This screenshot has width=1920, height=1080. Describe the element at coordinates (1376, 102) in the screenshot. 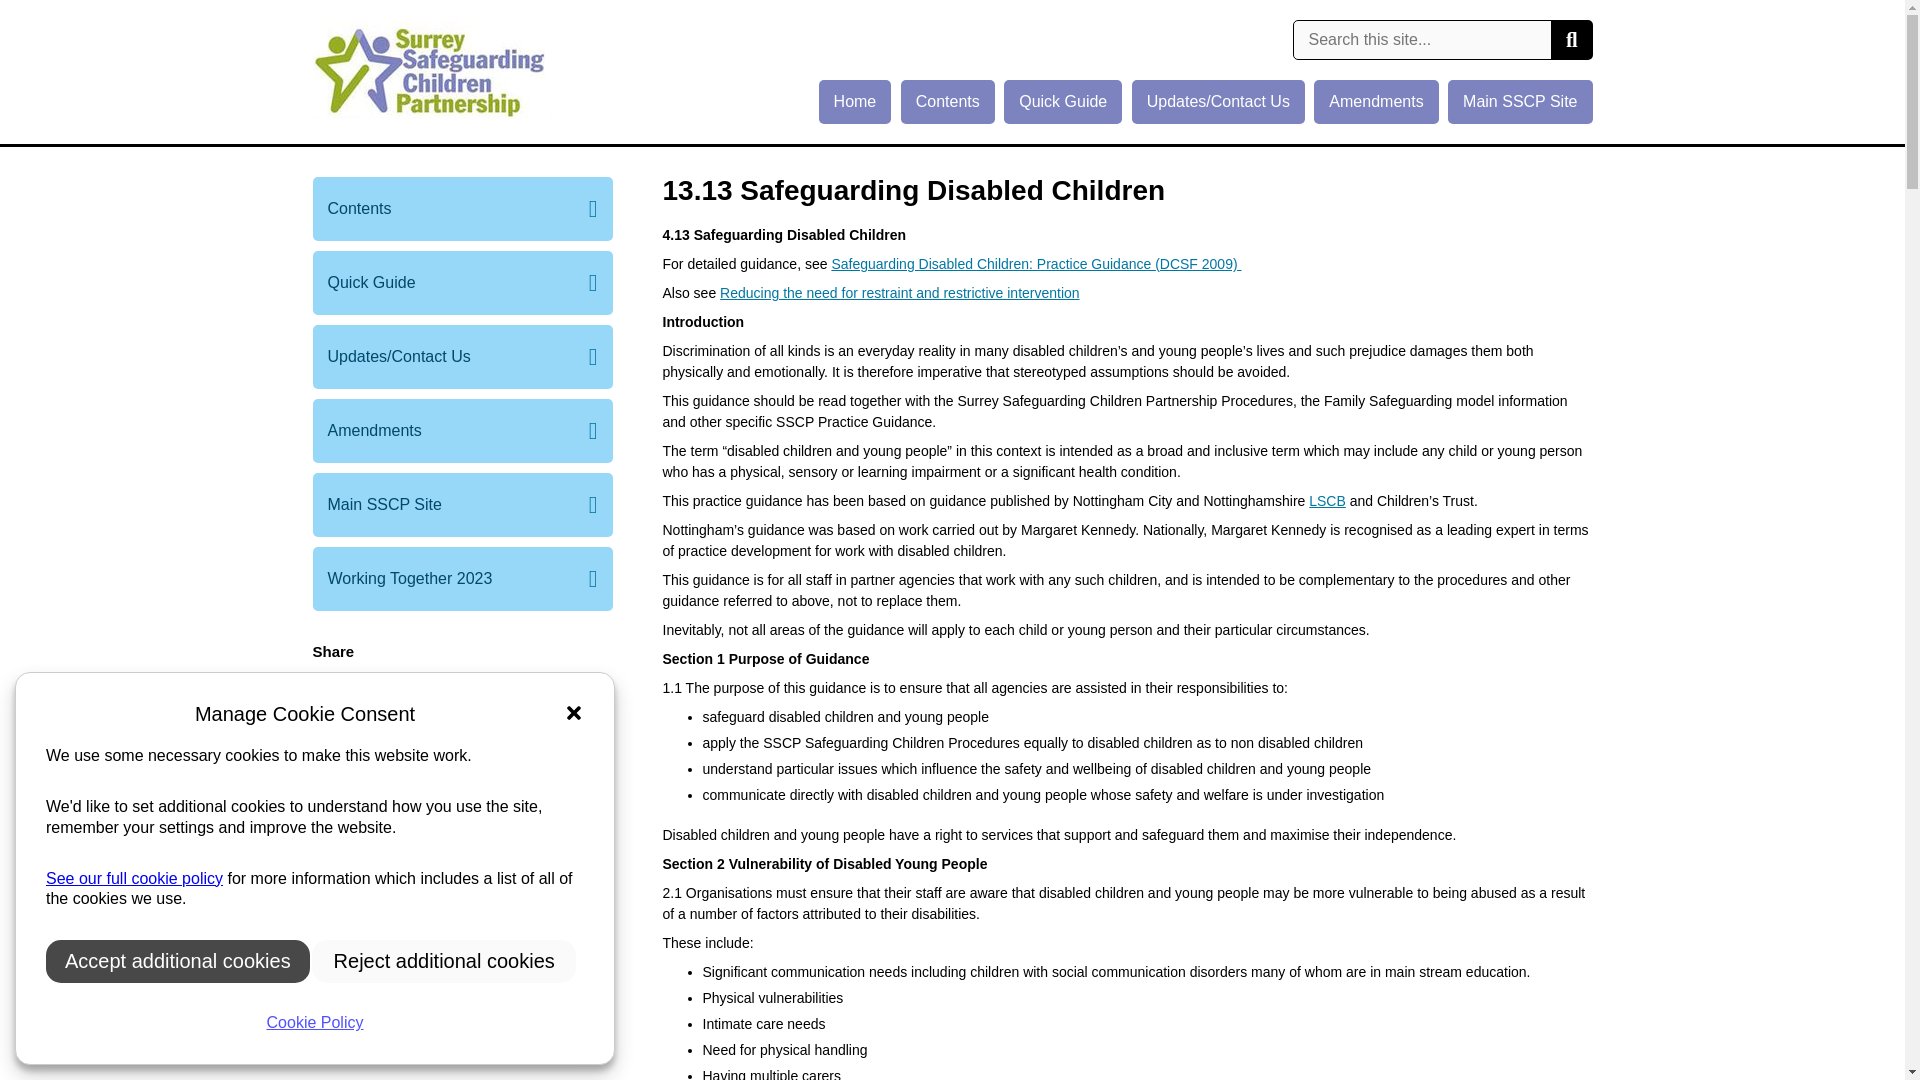

I see `Amendments` at that location.